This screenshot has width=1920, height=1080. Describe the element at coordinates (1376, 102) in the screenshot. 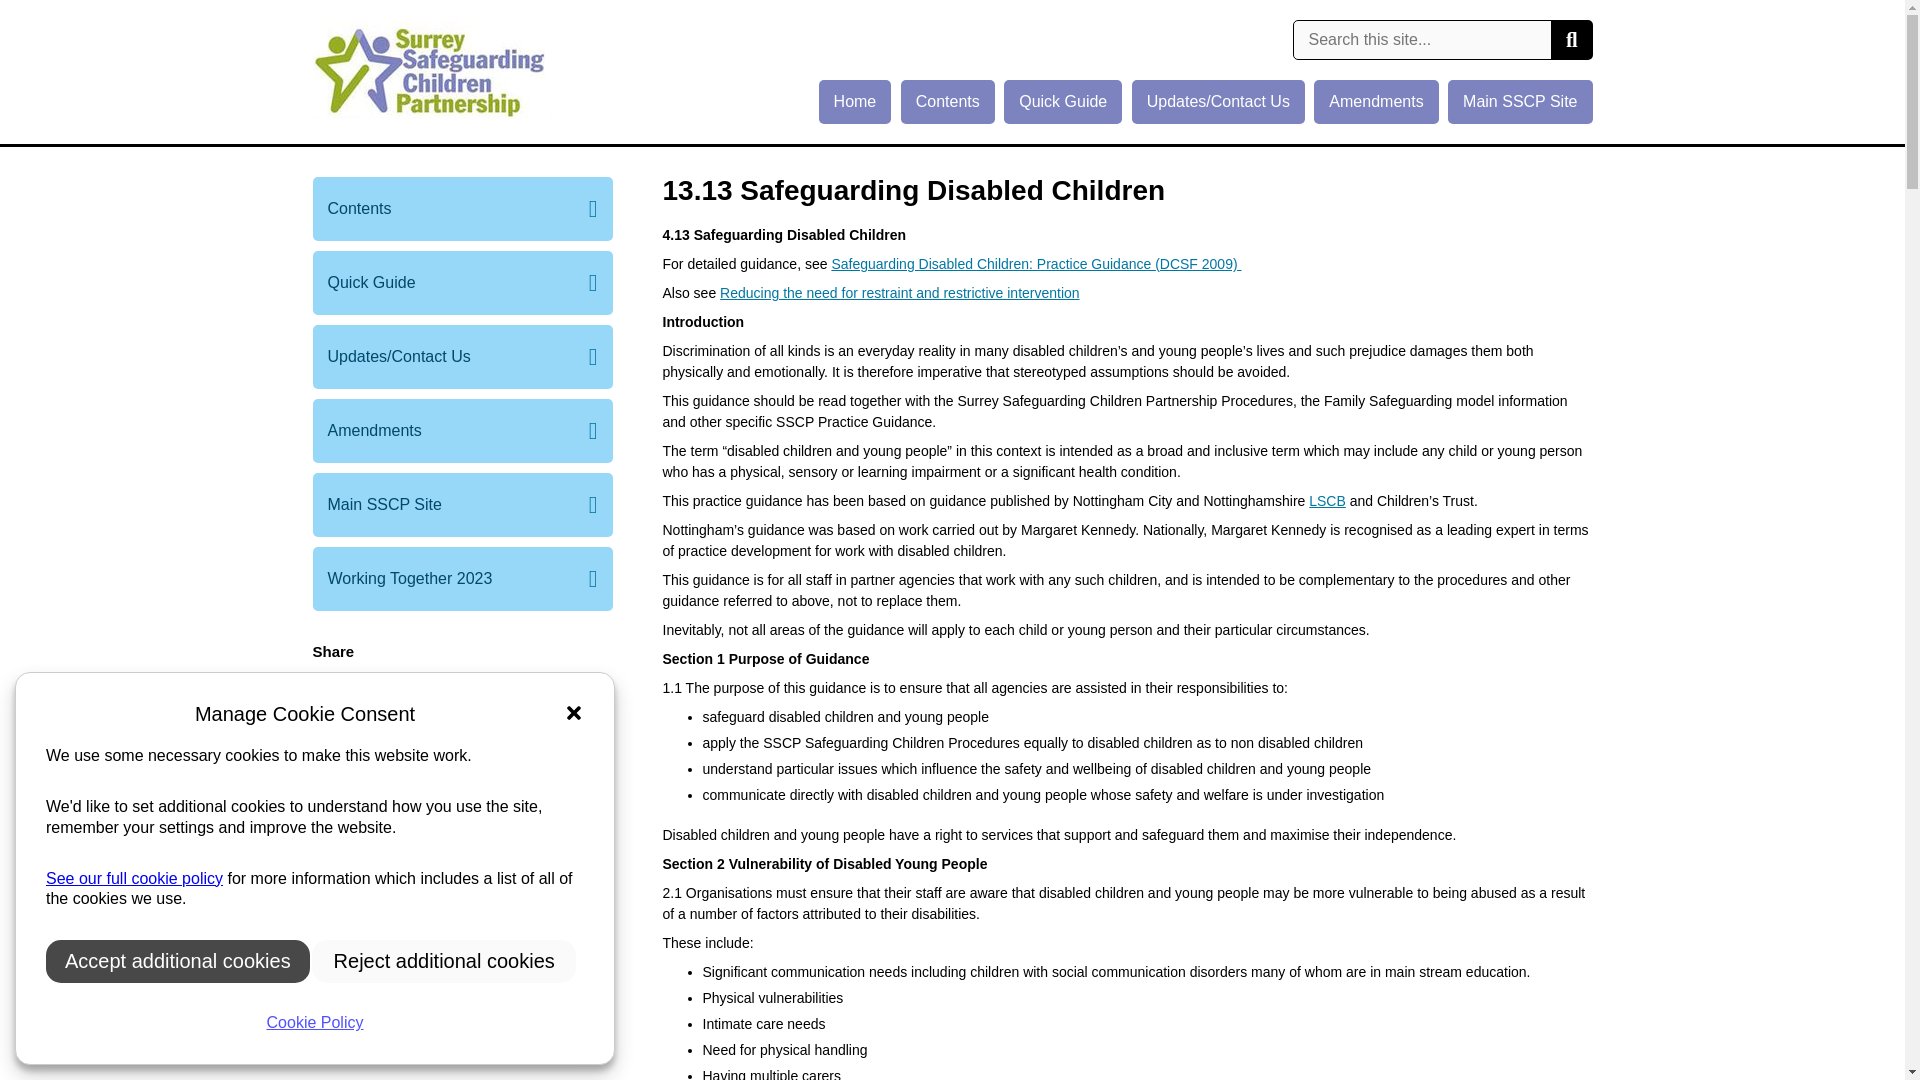

I see `Amendments` at that location.